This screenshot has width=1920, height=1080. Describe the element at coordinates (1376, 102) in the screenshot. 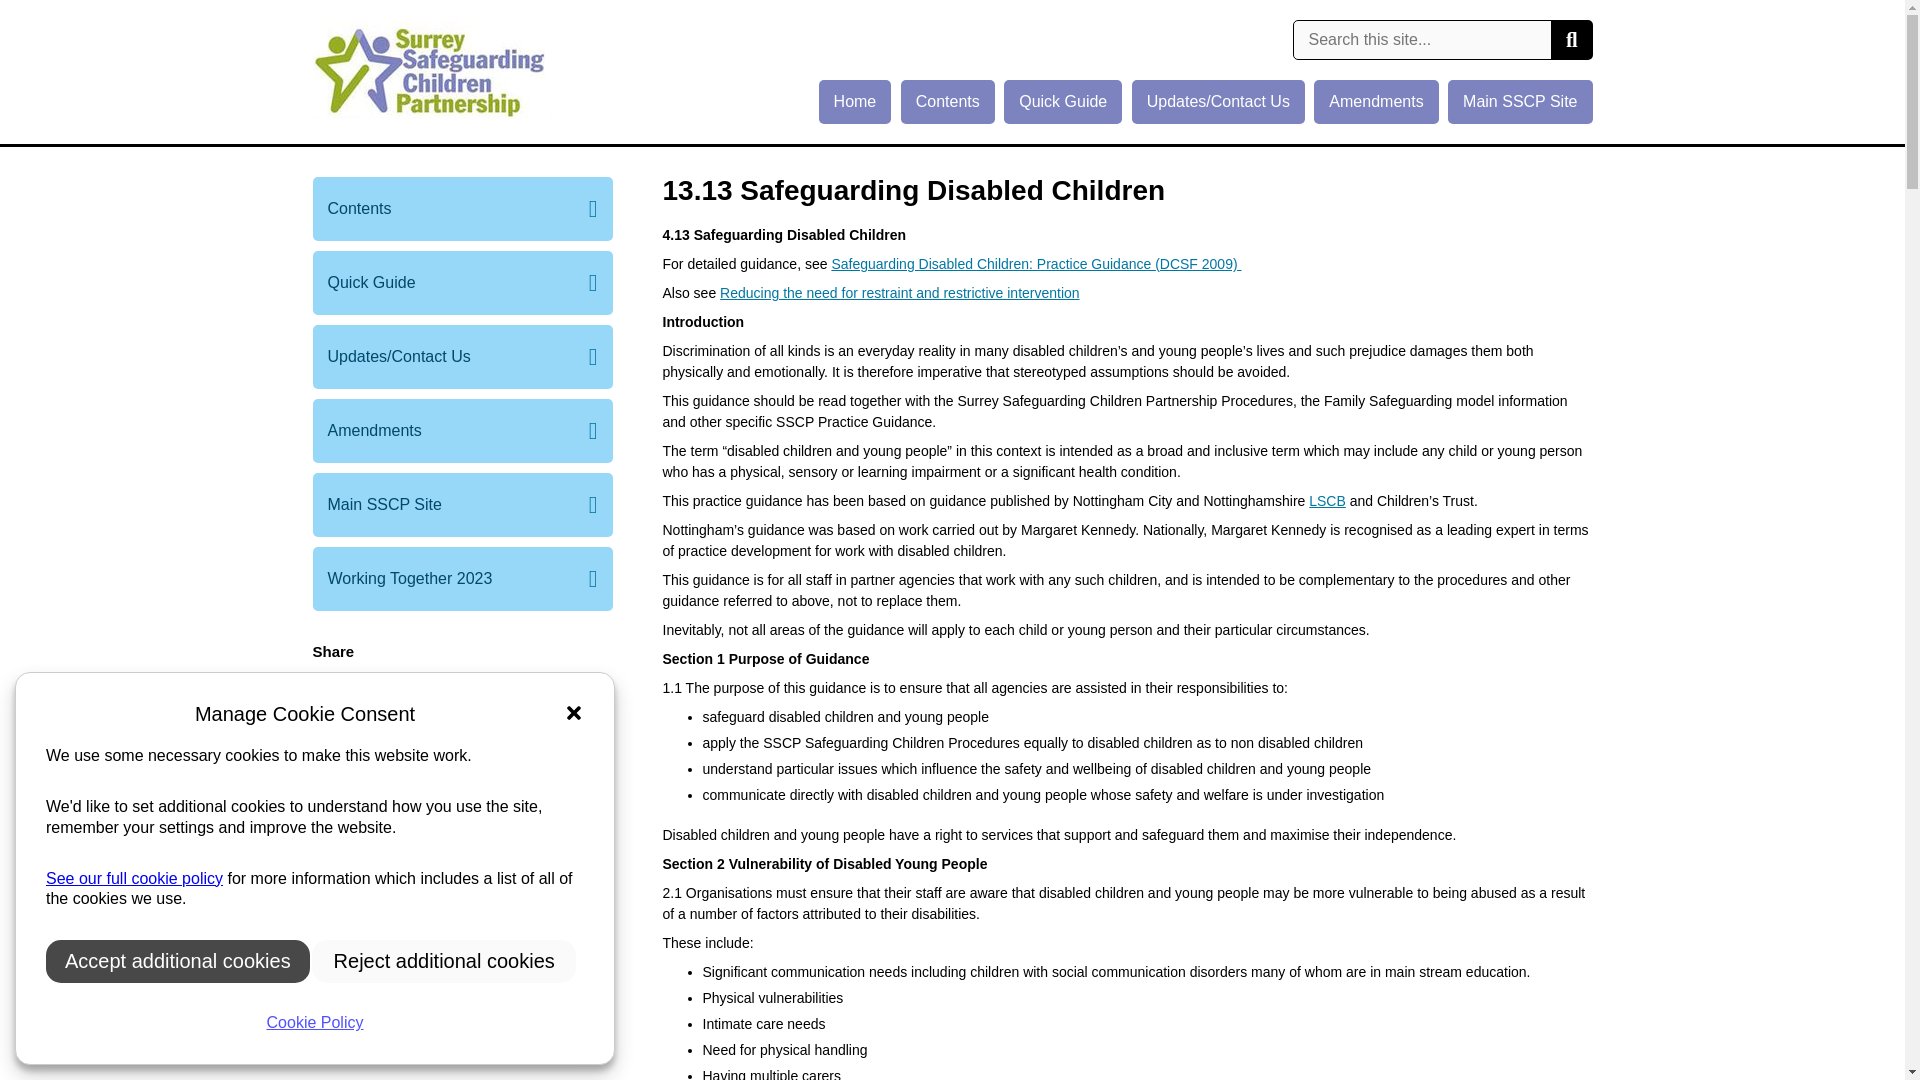

I see `Amendments` at that location.